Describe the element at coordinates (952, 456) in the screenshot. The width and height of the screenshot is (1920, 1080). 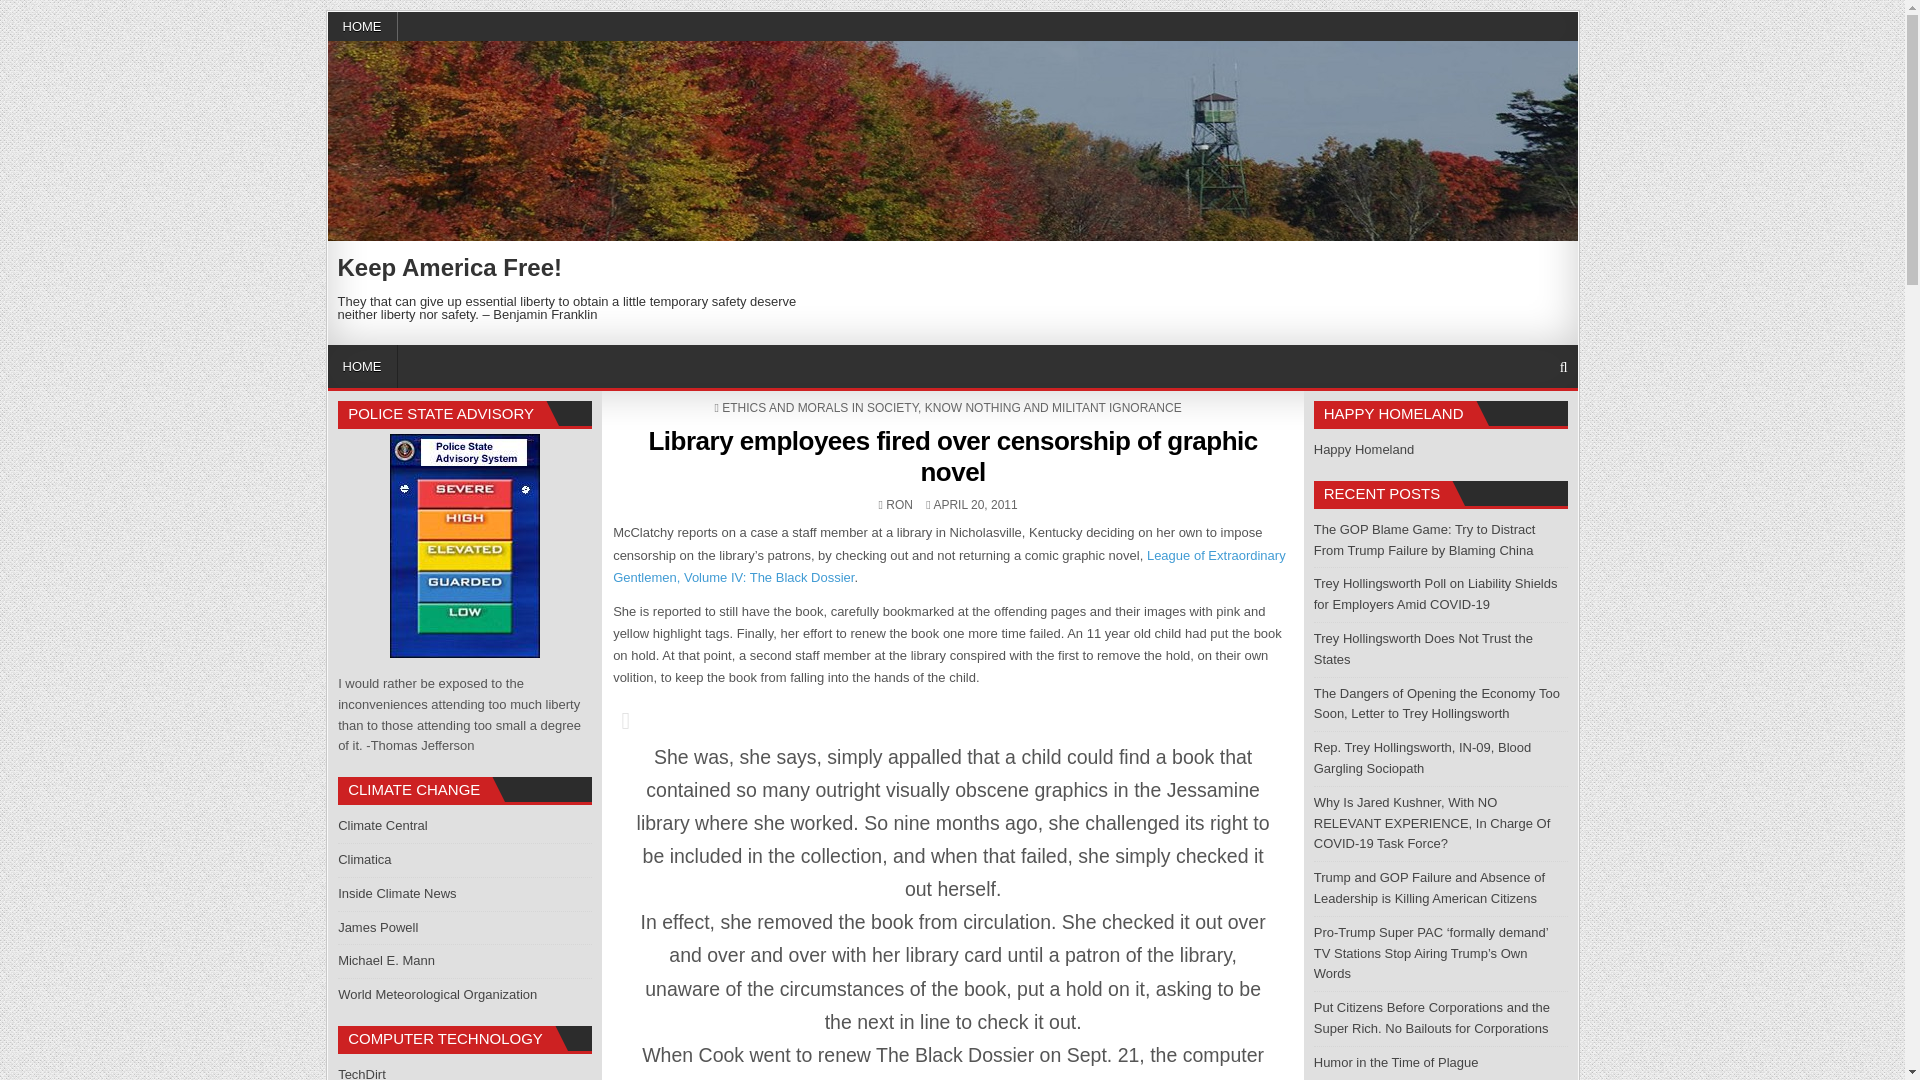
I see `Library employees fired over censorship of graphic novel` at that location.